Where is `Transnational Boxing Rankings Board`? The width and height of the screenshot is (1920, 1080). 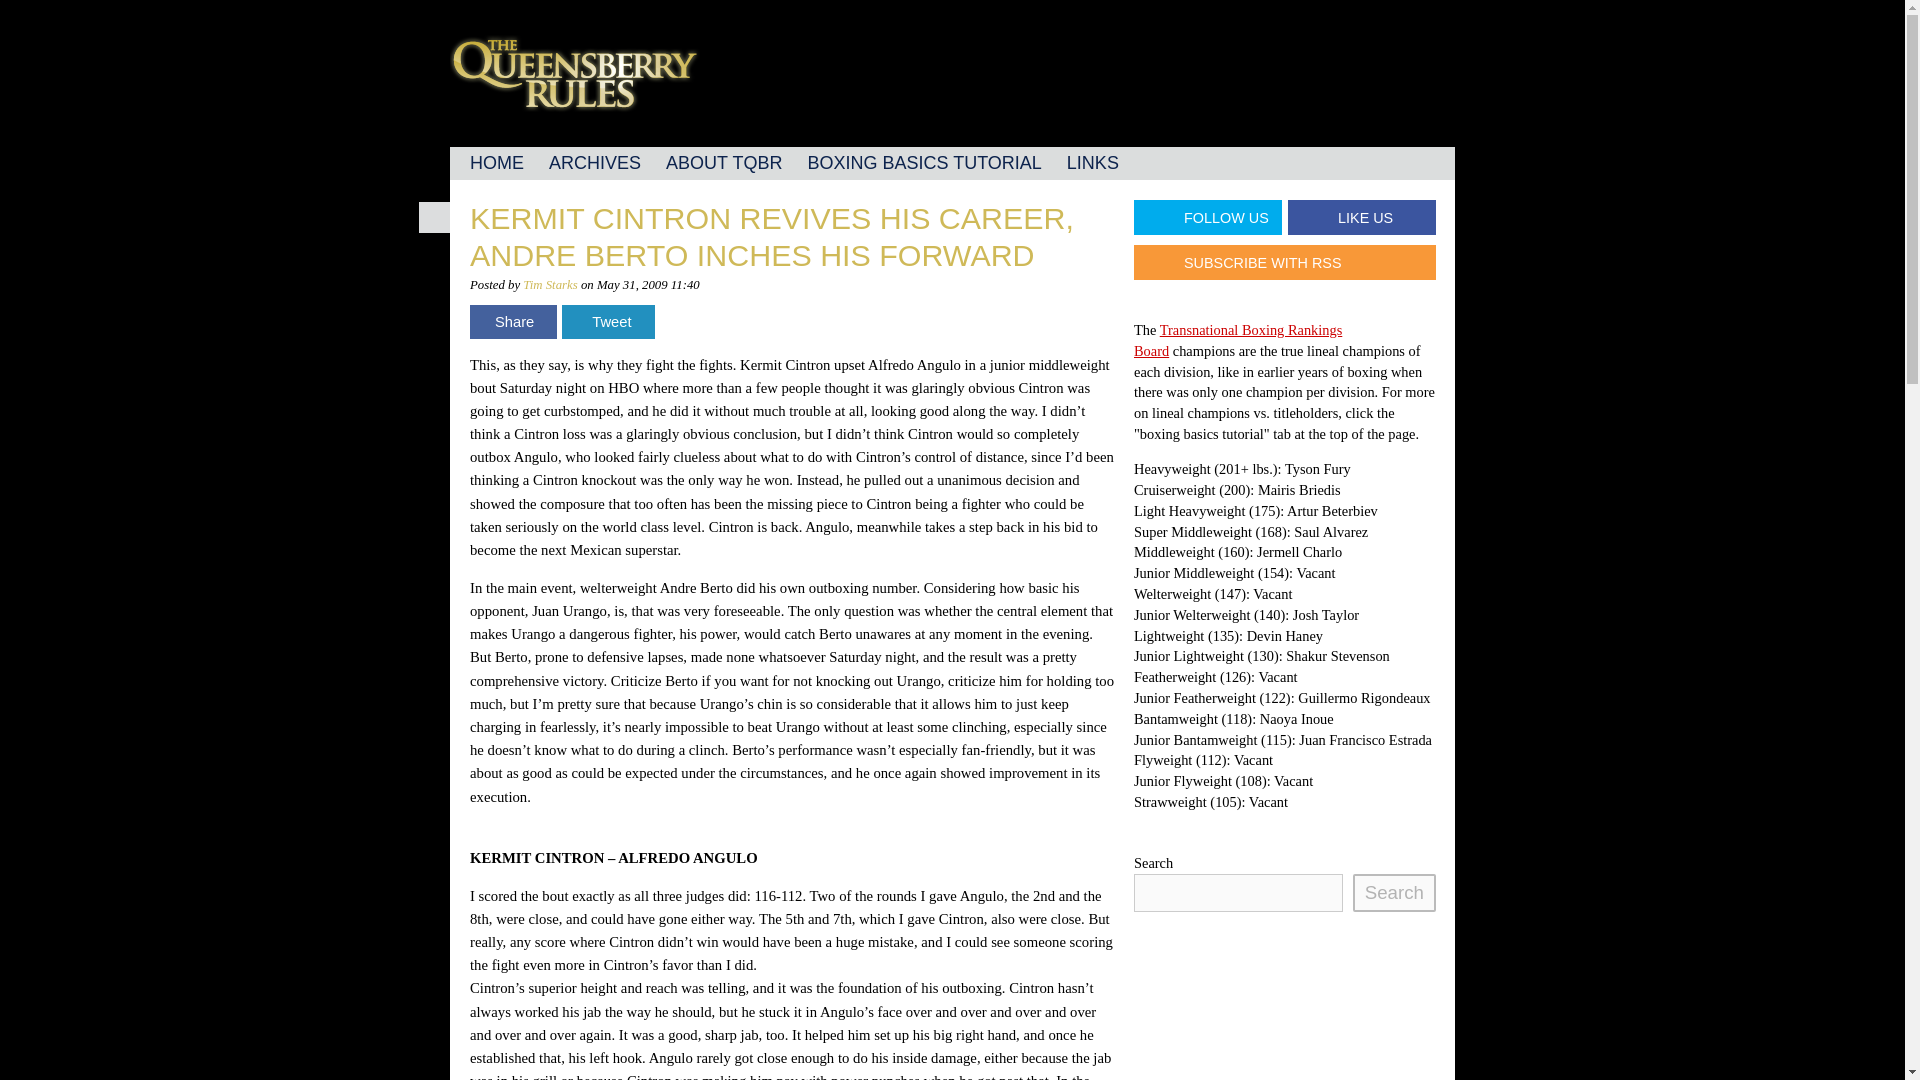
Transnational Boxing Rankings Board is located at coordinates (1238, 340).